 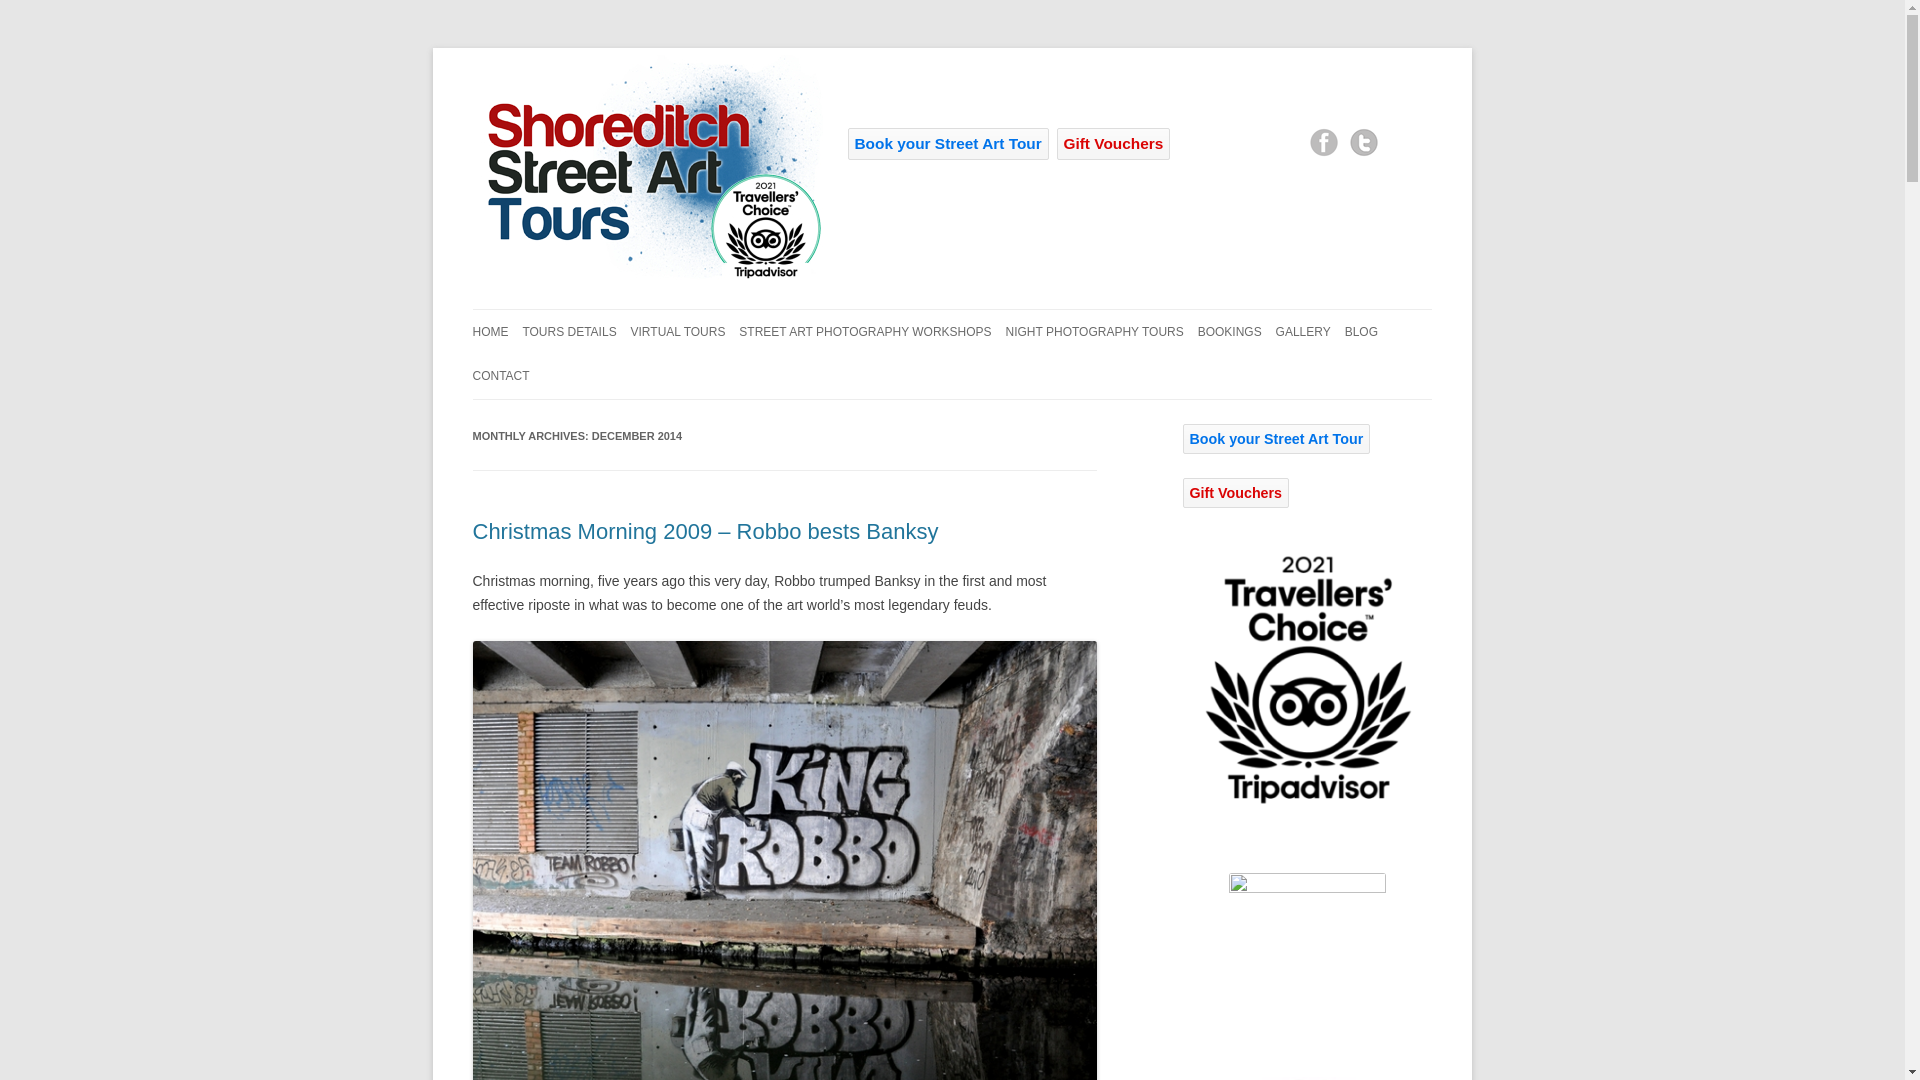 I want to click on NIGHT PHOTOGRAPHY TOURS, so click(x=1095, y=332).